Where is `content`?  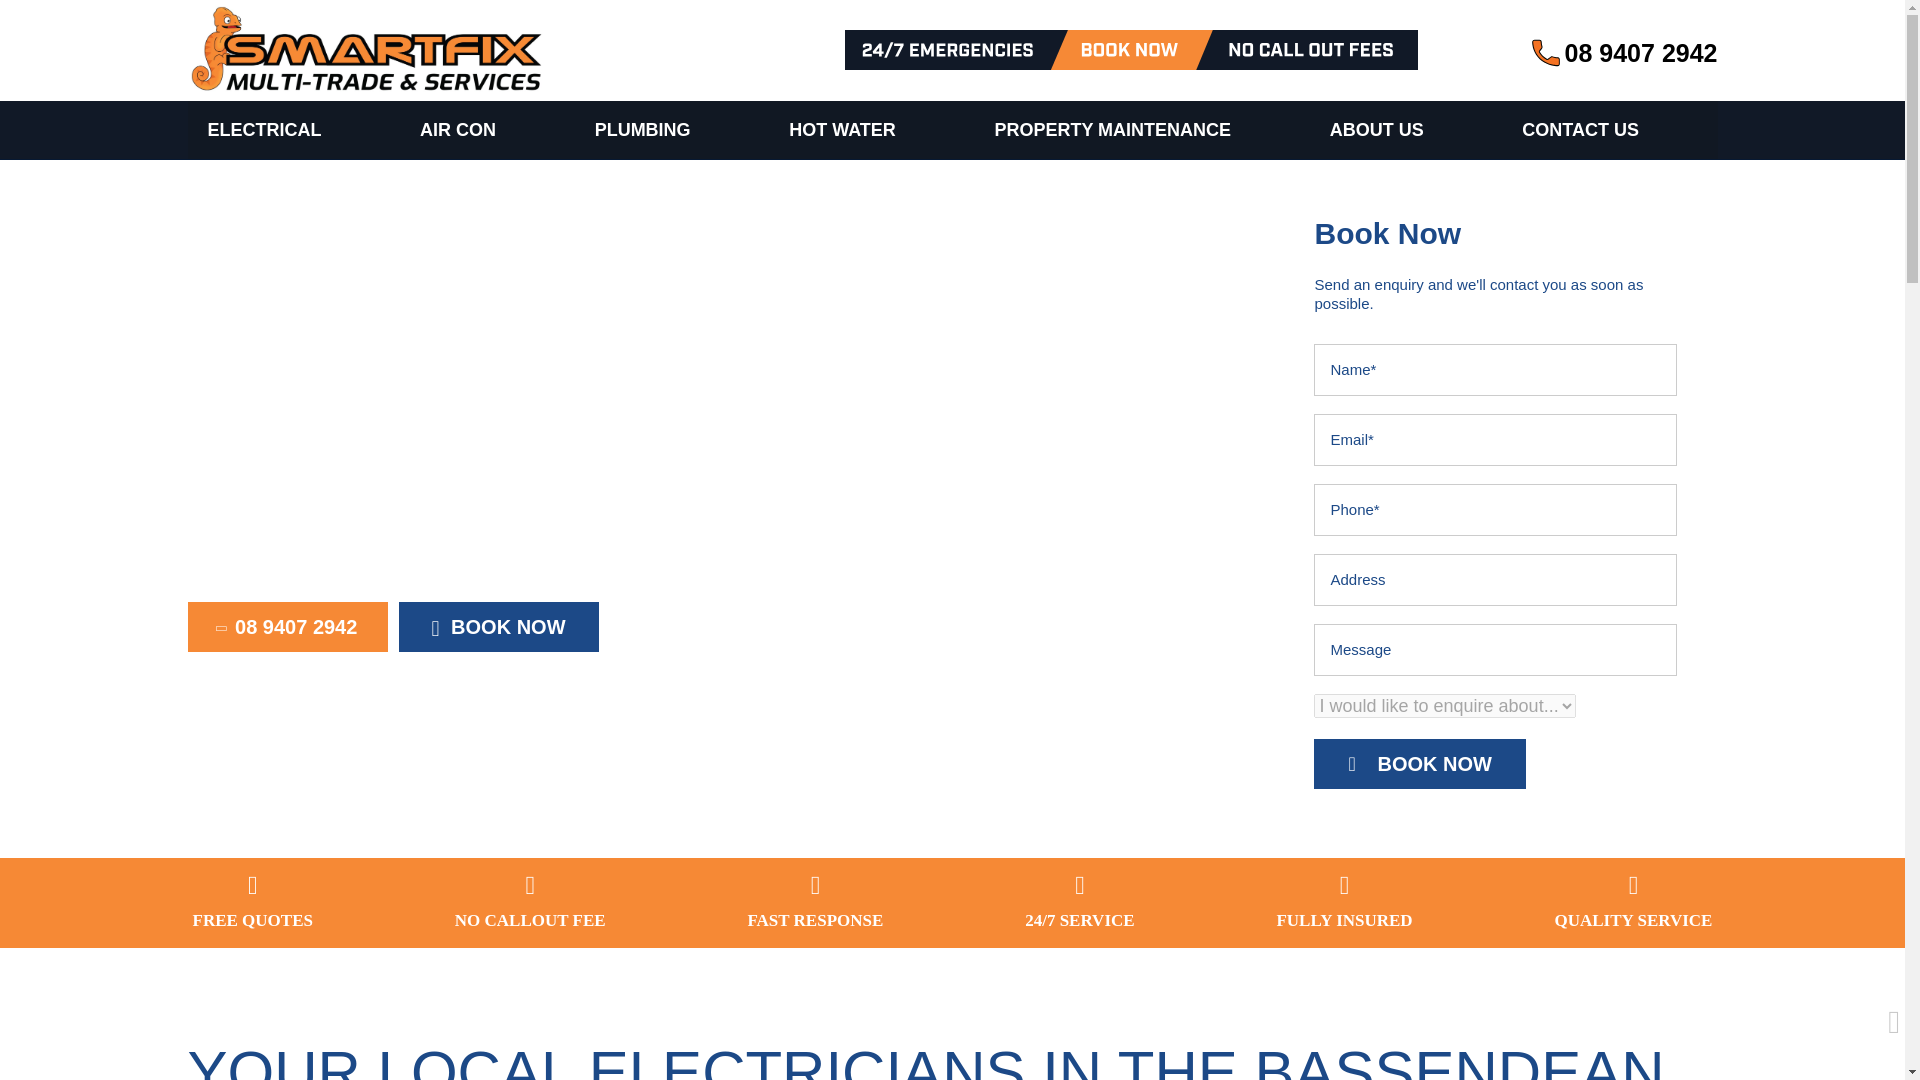
content is located at coordinates (1625, 54).